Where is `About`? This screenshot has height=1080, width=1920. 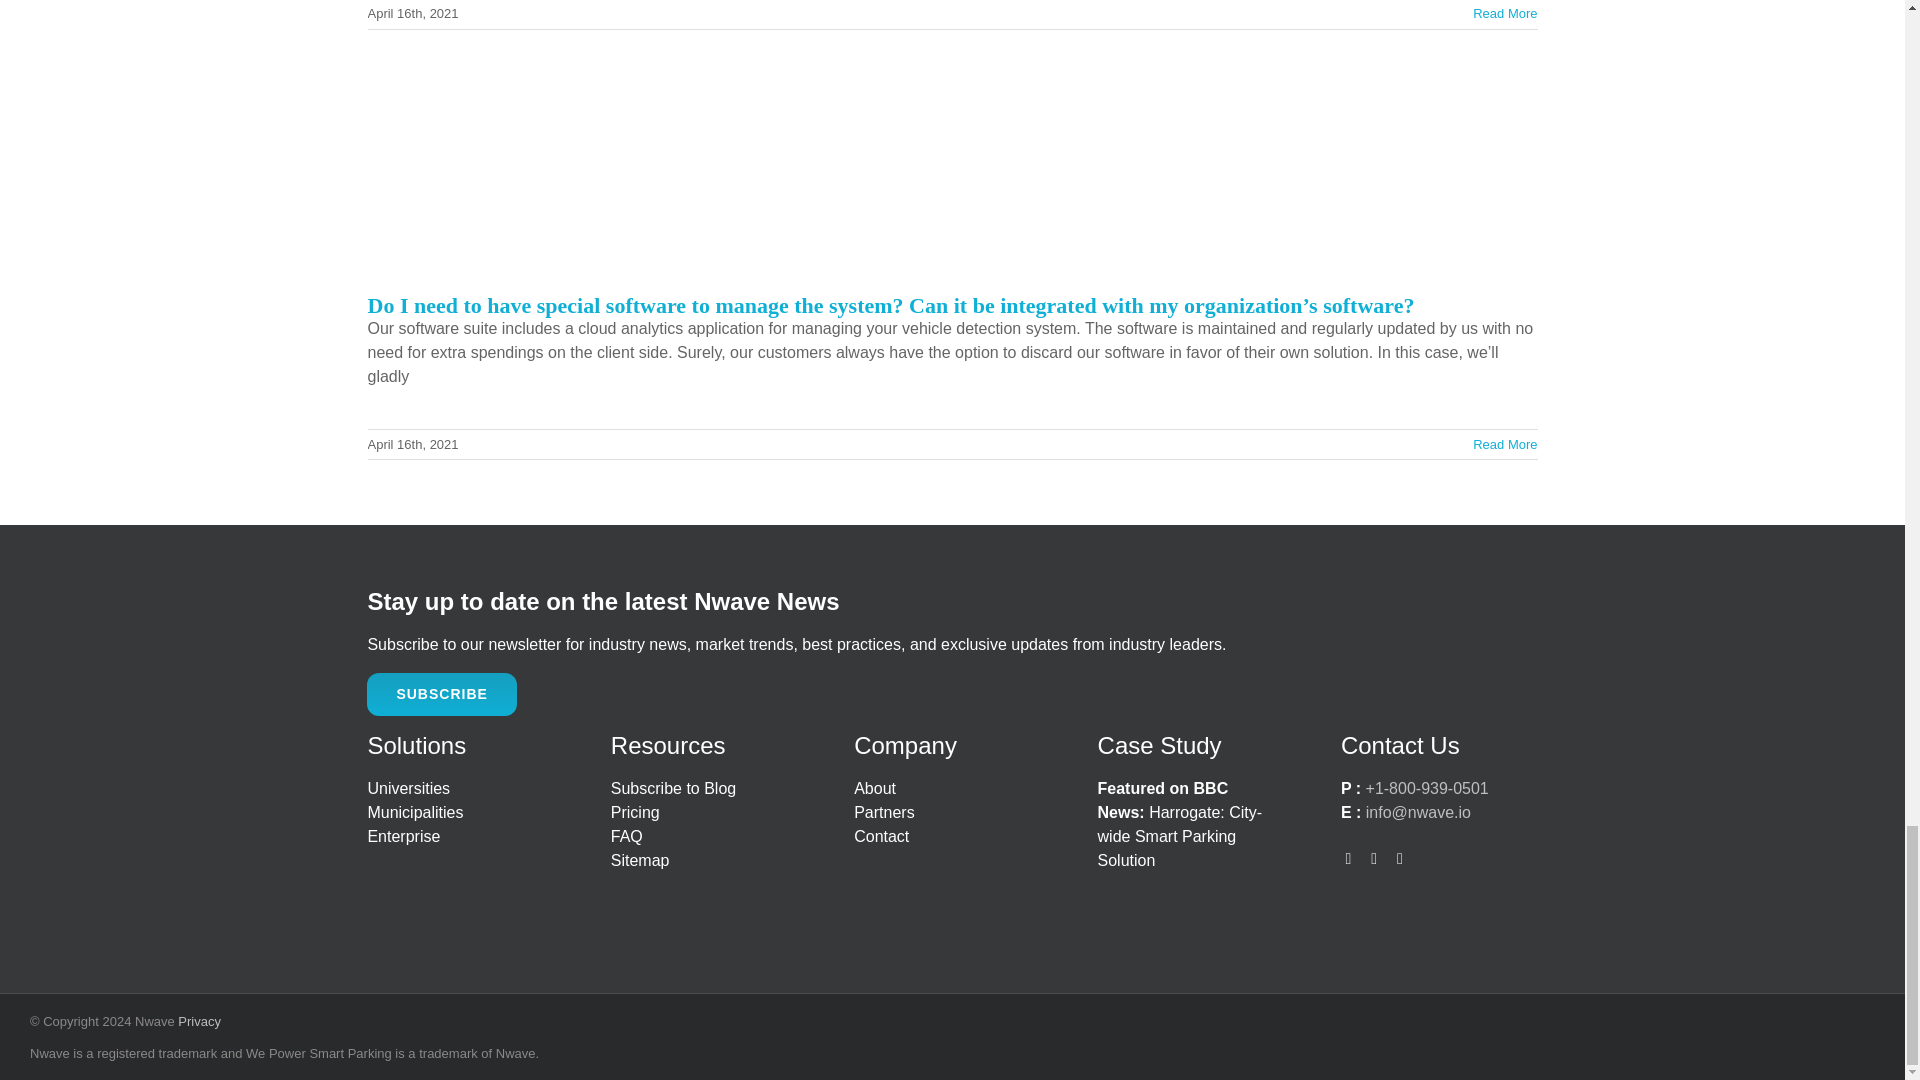
About is located at coordinates (884, 812).